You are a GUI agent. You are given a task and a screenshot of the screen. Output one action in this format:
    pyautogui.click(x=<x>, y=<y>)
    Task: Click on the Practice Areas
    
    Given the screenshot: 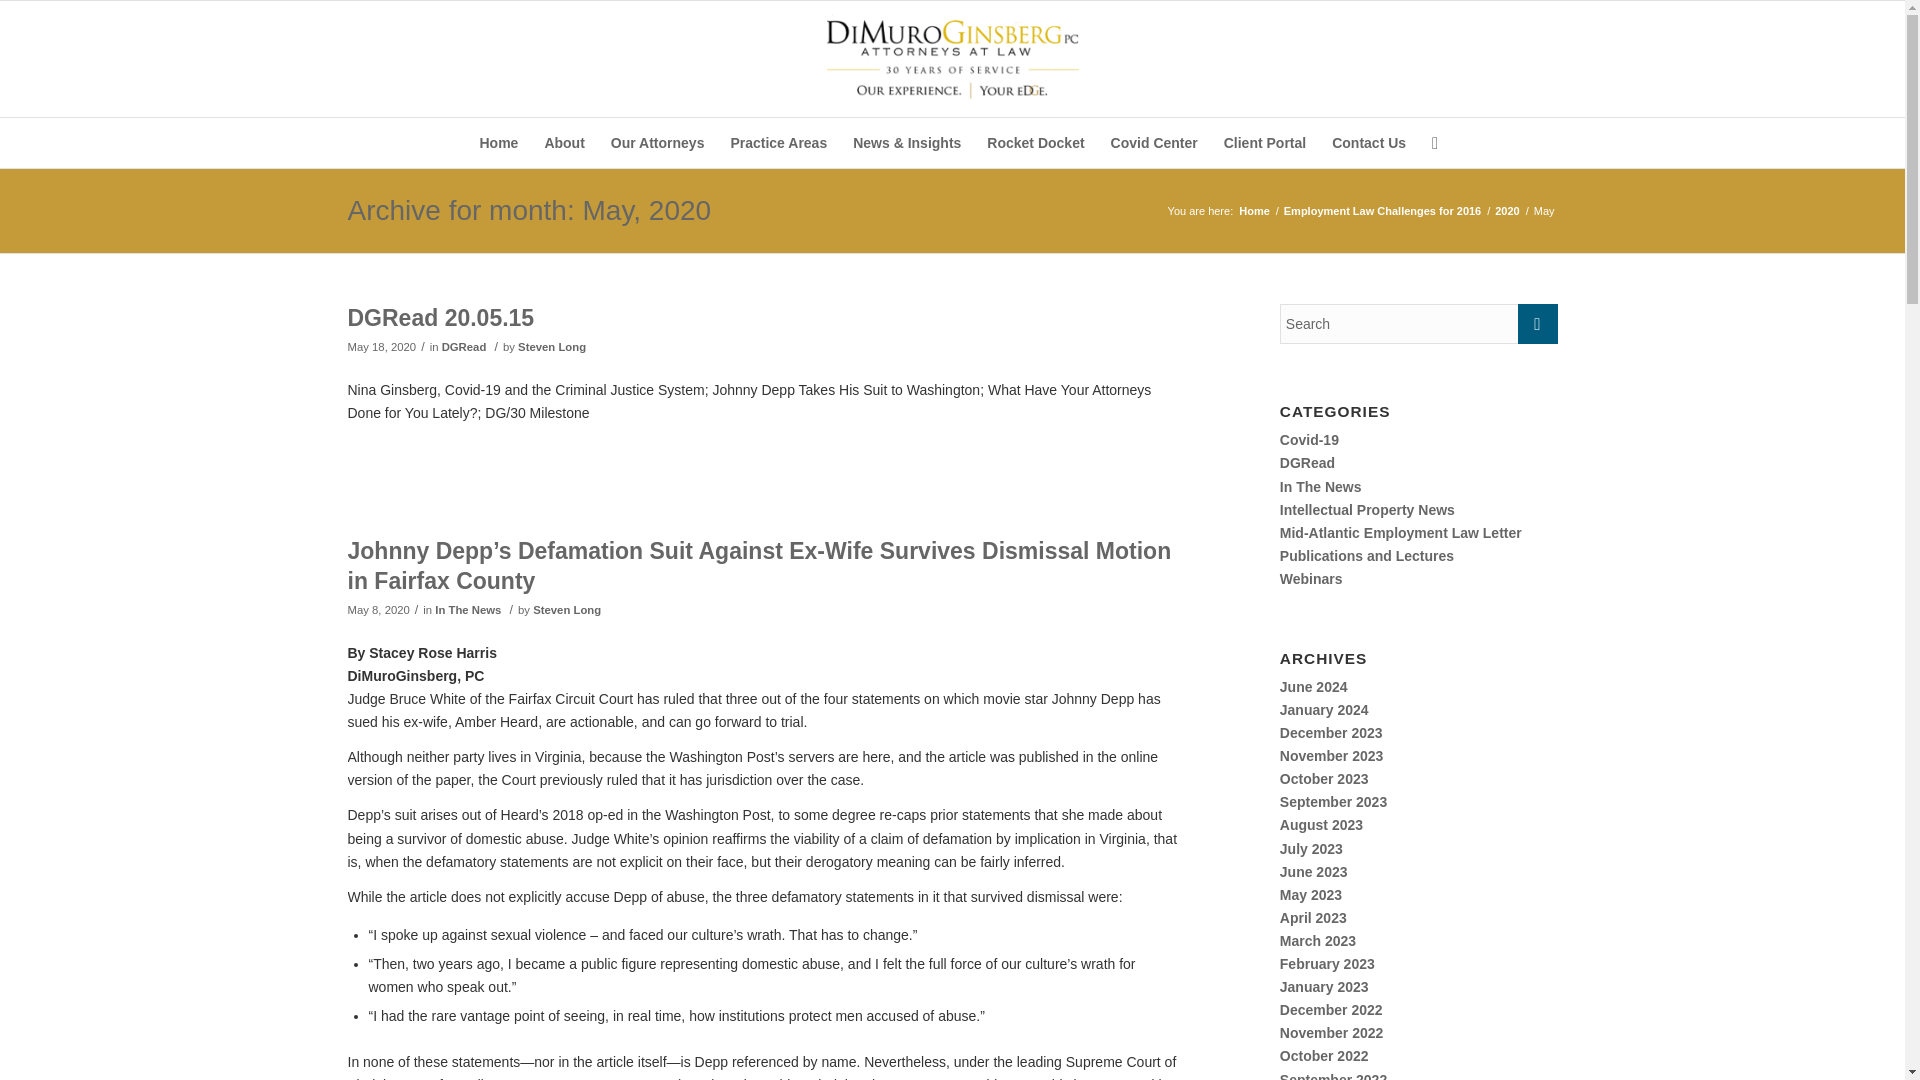 What is the action you would take?
    pyautogui.click(x=778, y=142)
    